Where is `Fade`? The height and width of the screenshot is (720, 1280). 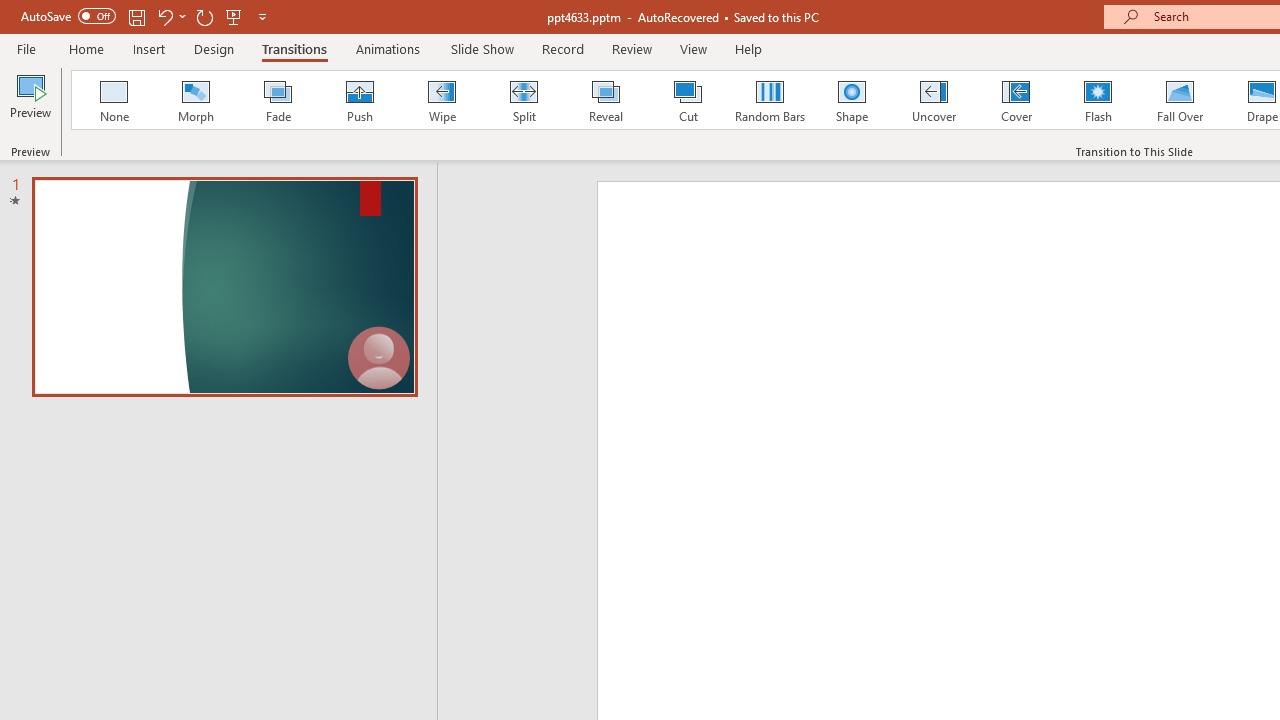
Fade is located at coordinates (277, 100).